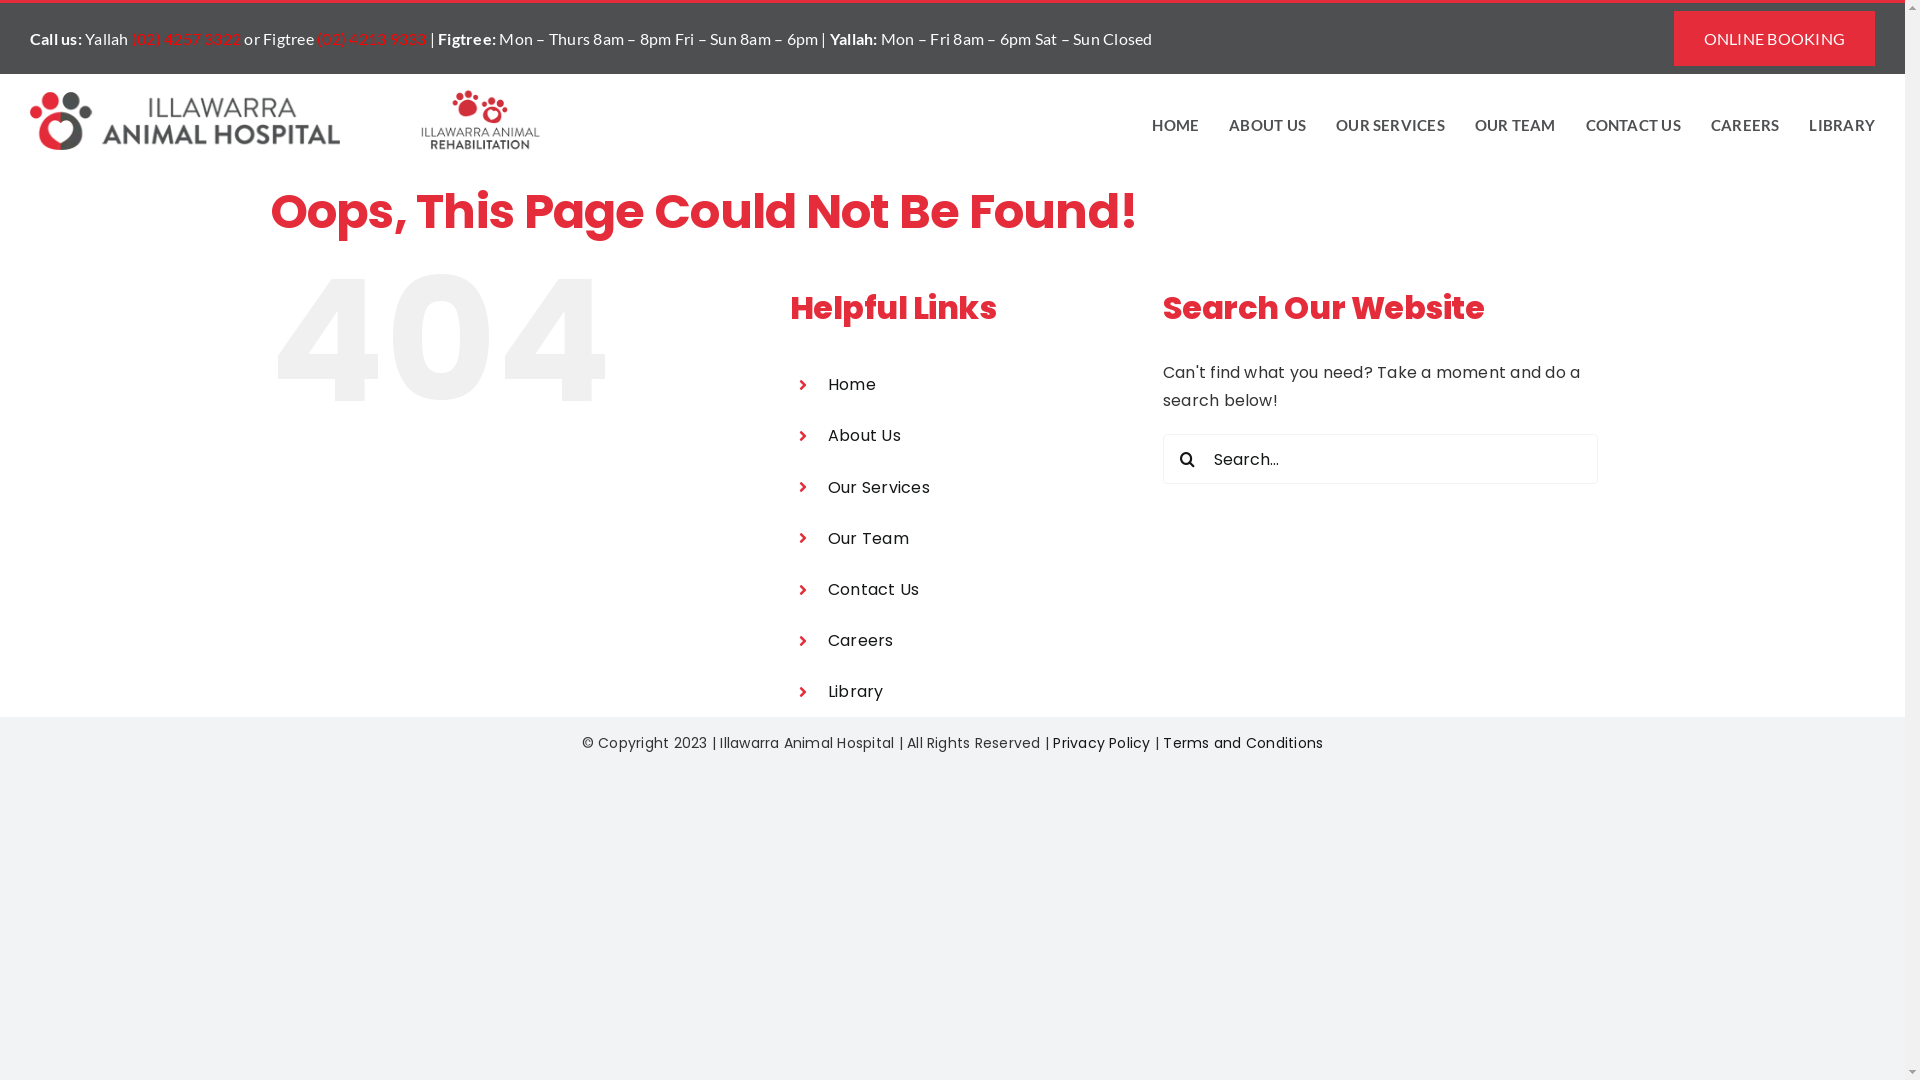 The height and width of the screenshot is (1080, 1920). What do you see at coordinates (372, 38) in the screenshot?
I see `(02) 4213 9333` at bounding box center [372, 38].